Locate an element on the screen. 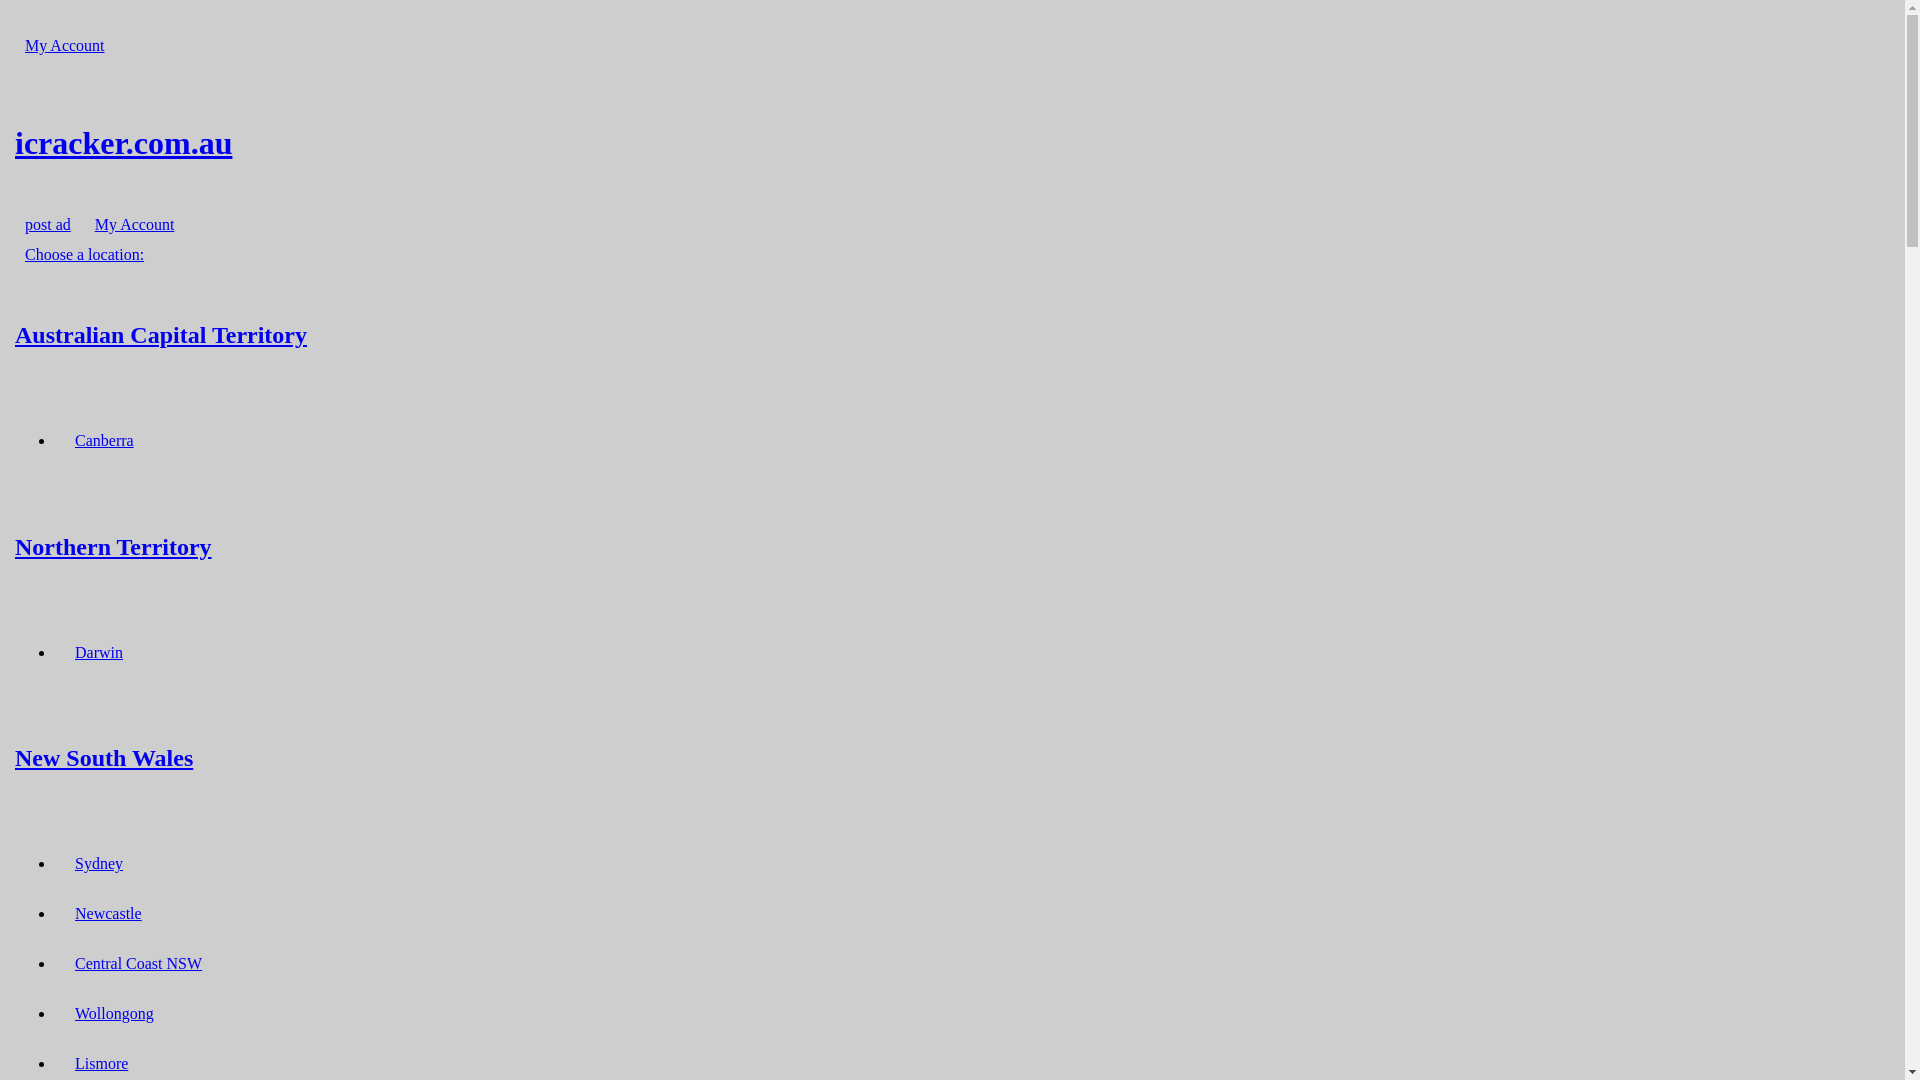  Wollongong is located at coordinates (114, 1014).